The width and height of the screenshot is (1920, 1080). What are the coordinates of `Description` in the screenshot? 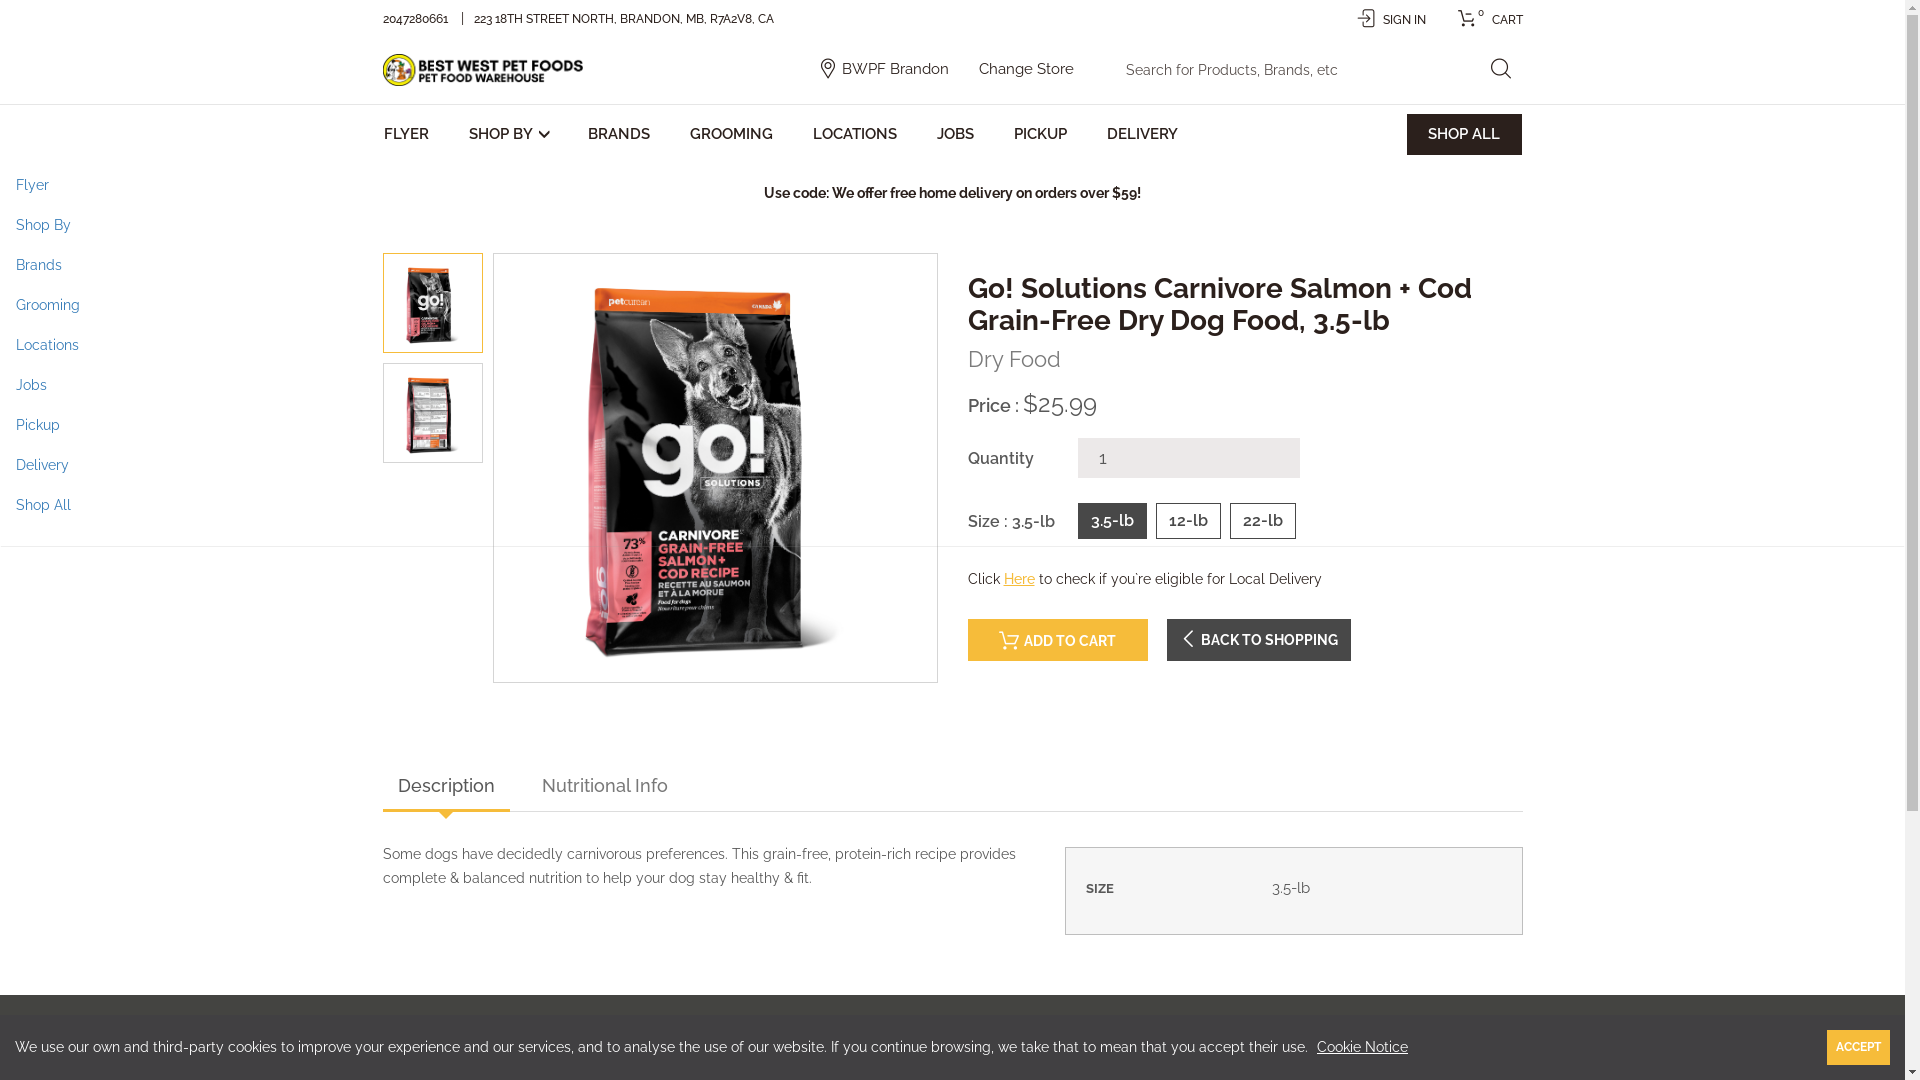 It's located at (445, 788).